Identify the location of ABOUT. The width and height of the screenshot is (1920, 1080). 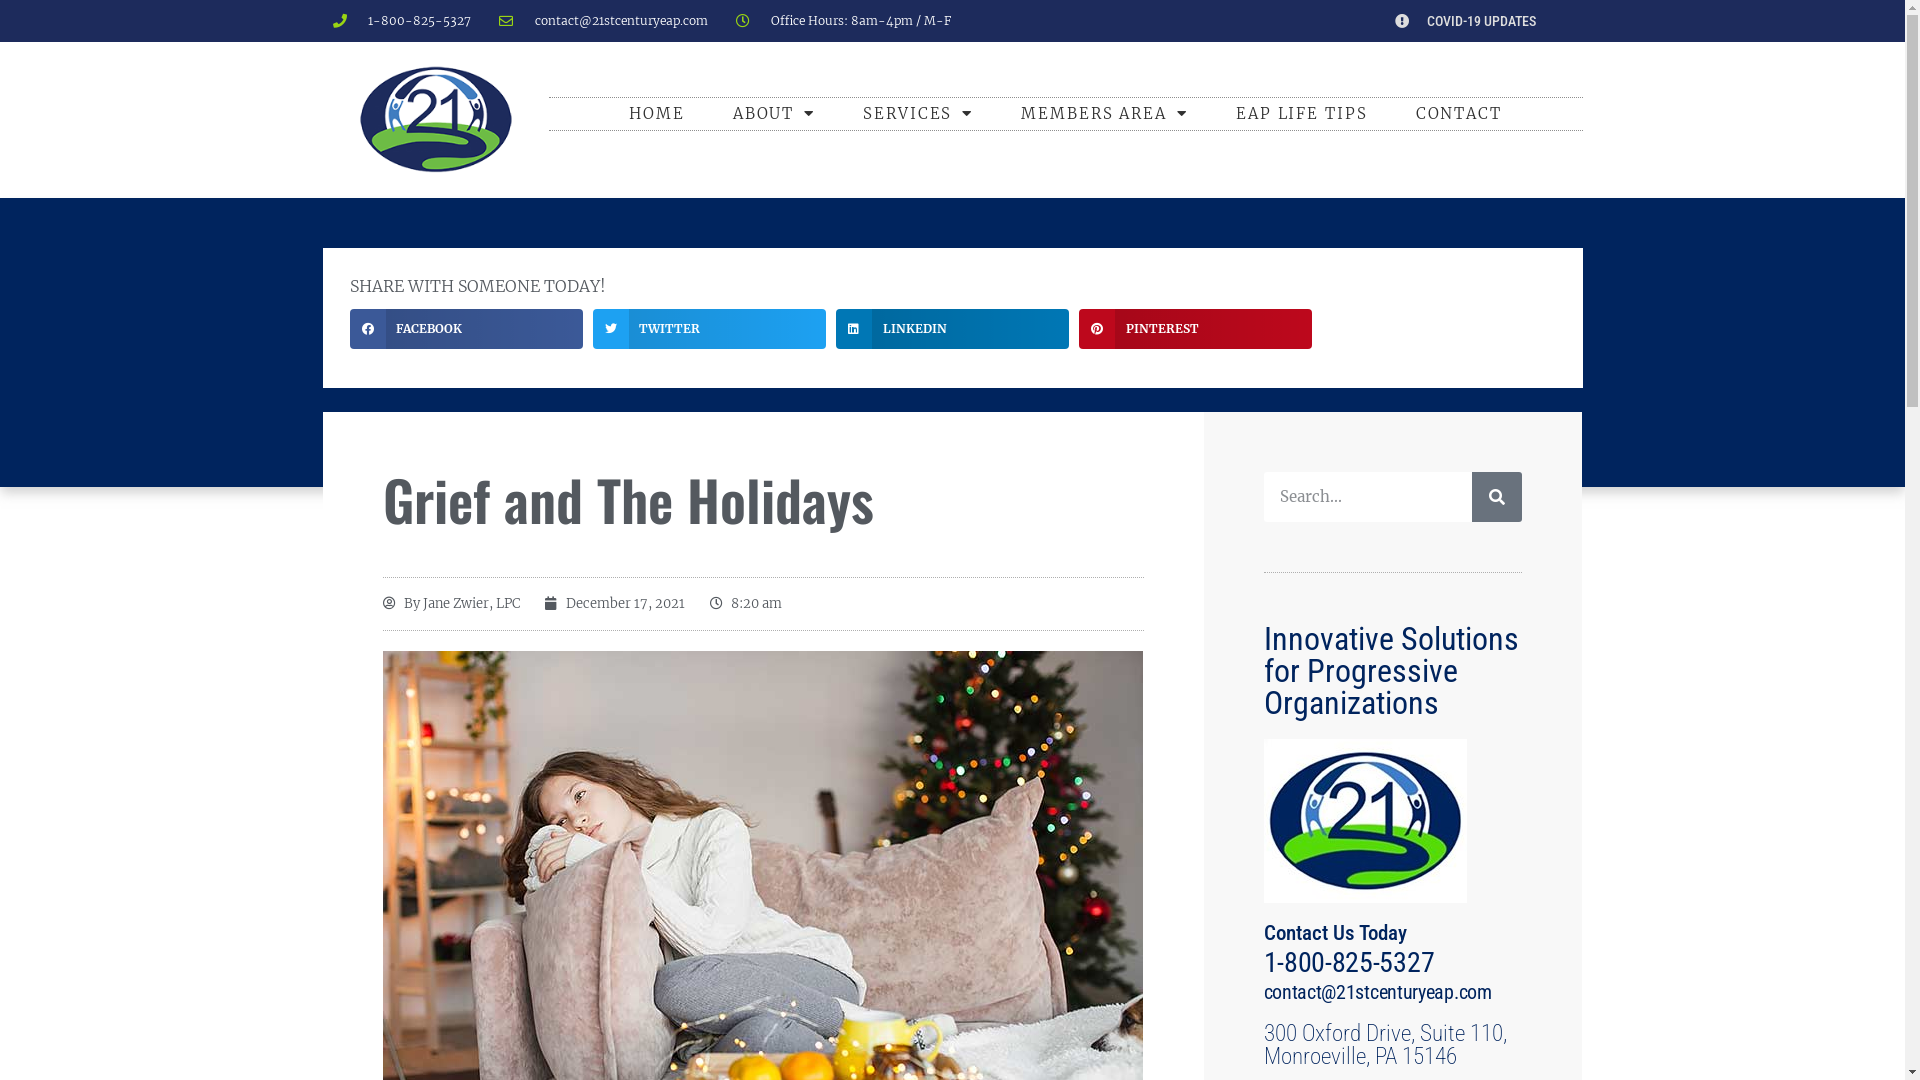
(774, 114).